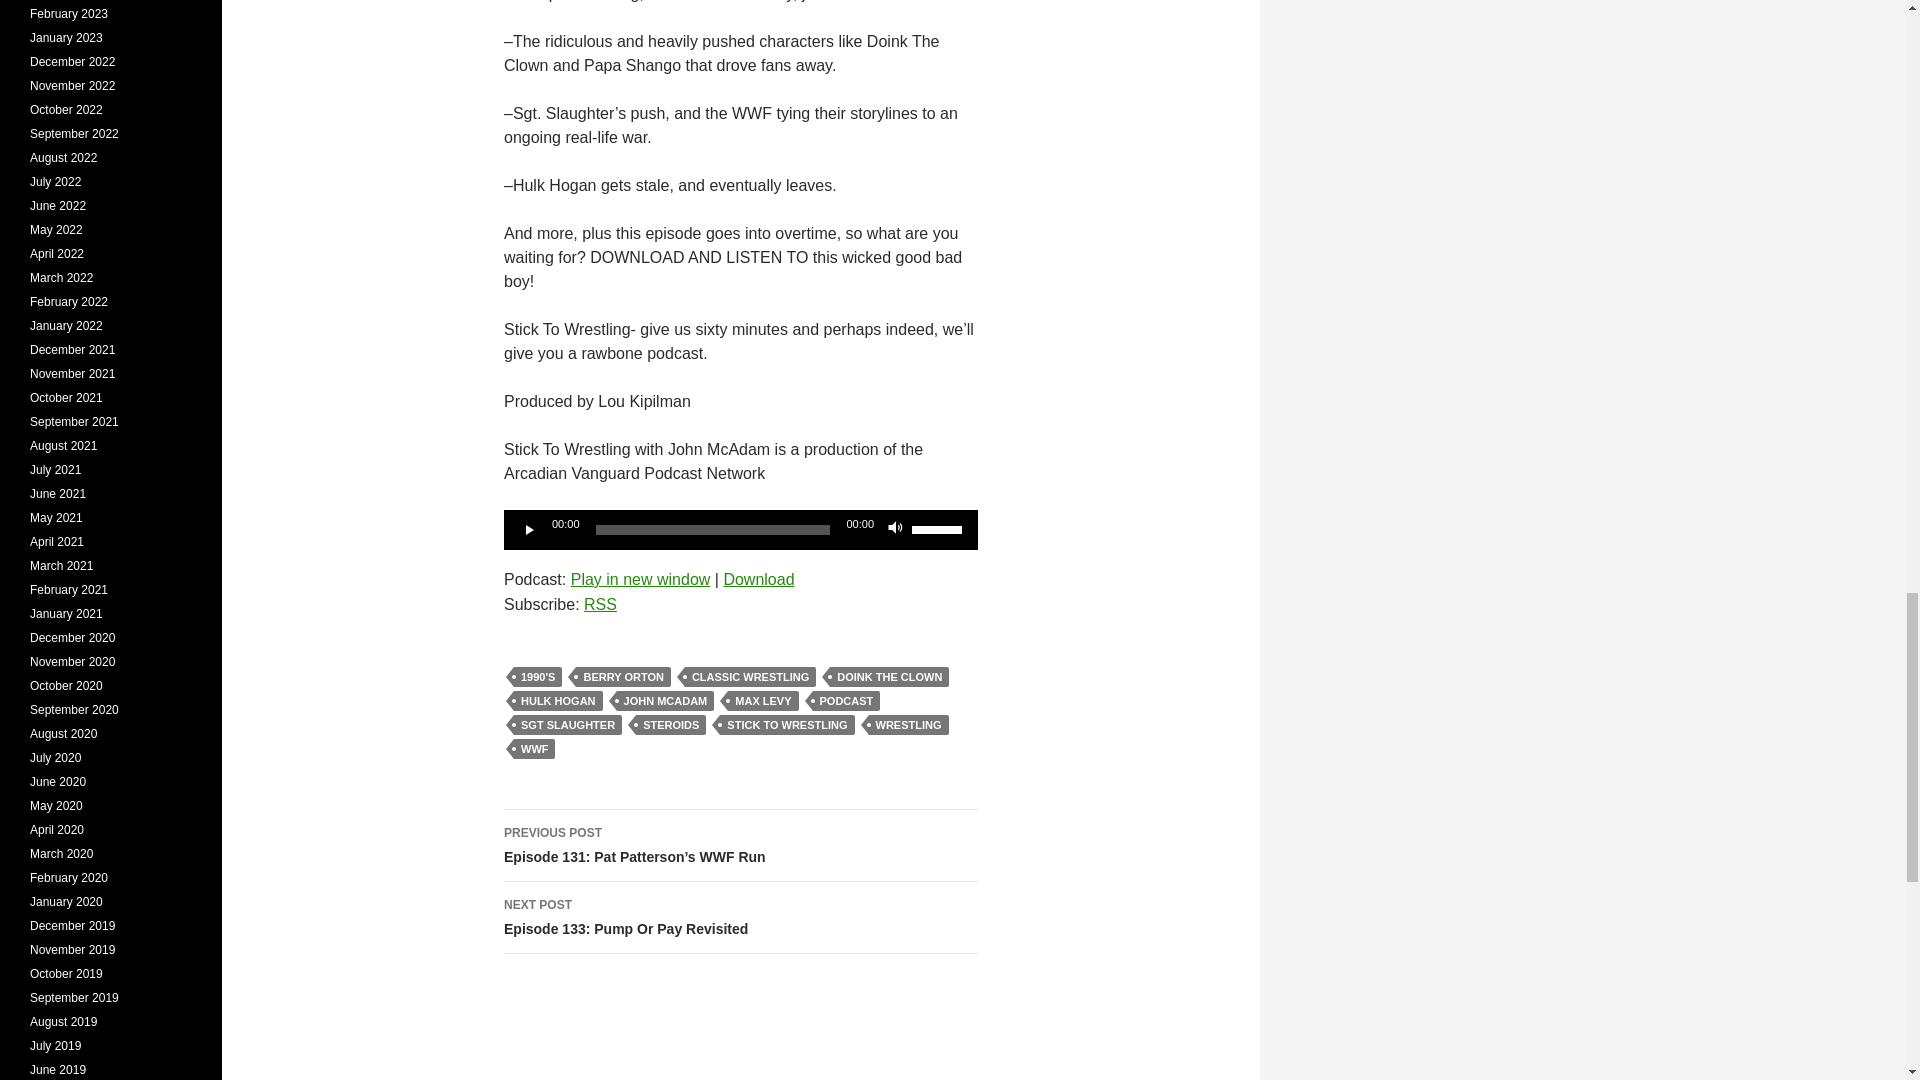 The width and height of the screenshot is (1920, 1080). I want to click on Play, so click(530, 530).